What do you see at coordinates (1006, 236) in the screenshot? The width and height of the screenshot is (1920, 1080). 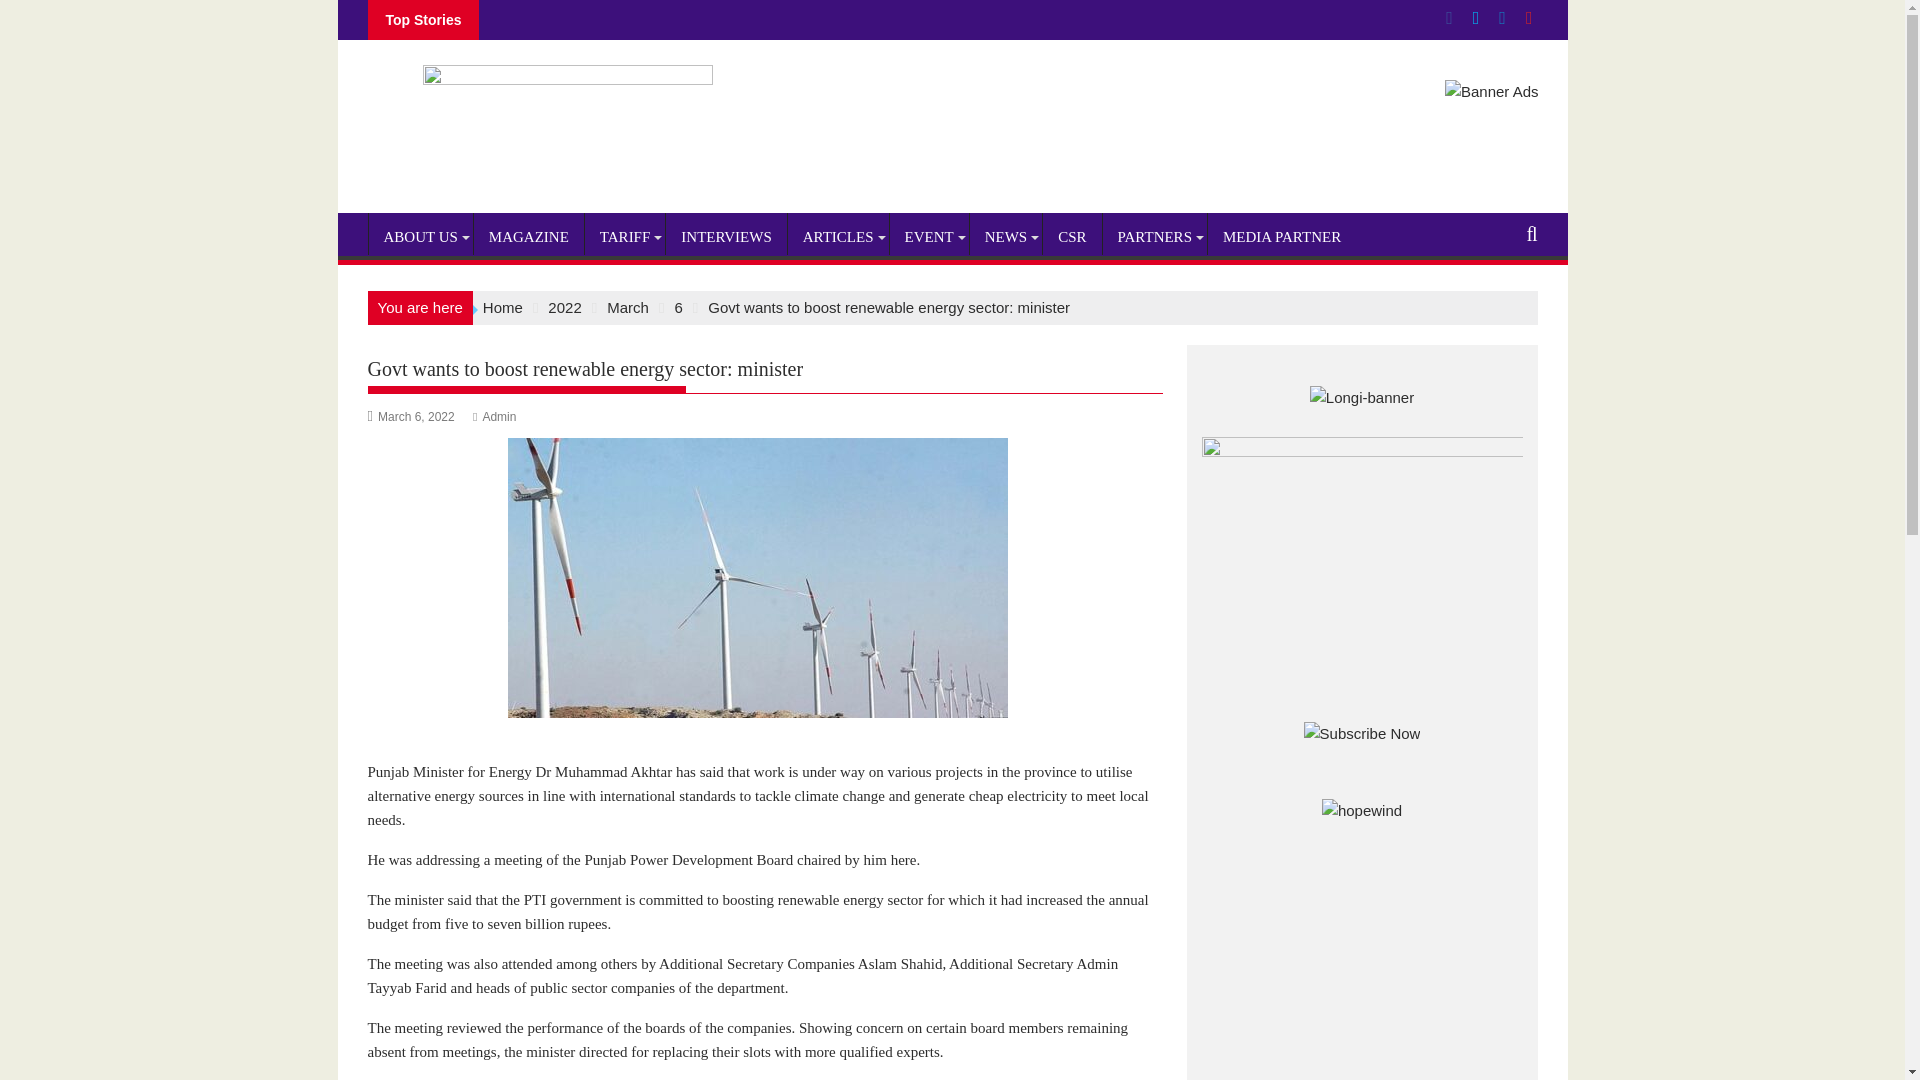 I see `NEWS` at bounding box center [1006, 236].